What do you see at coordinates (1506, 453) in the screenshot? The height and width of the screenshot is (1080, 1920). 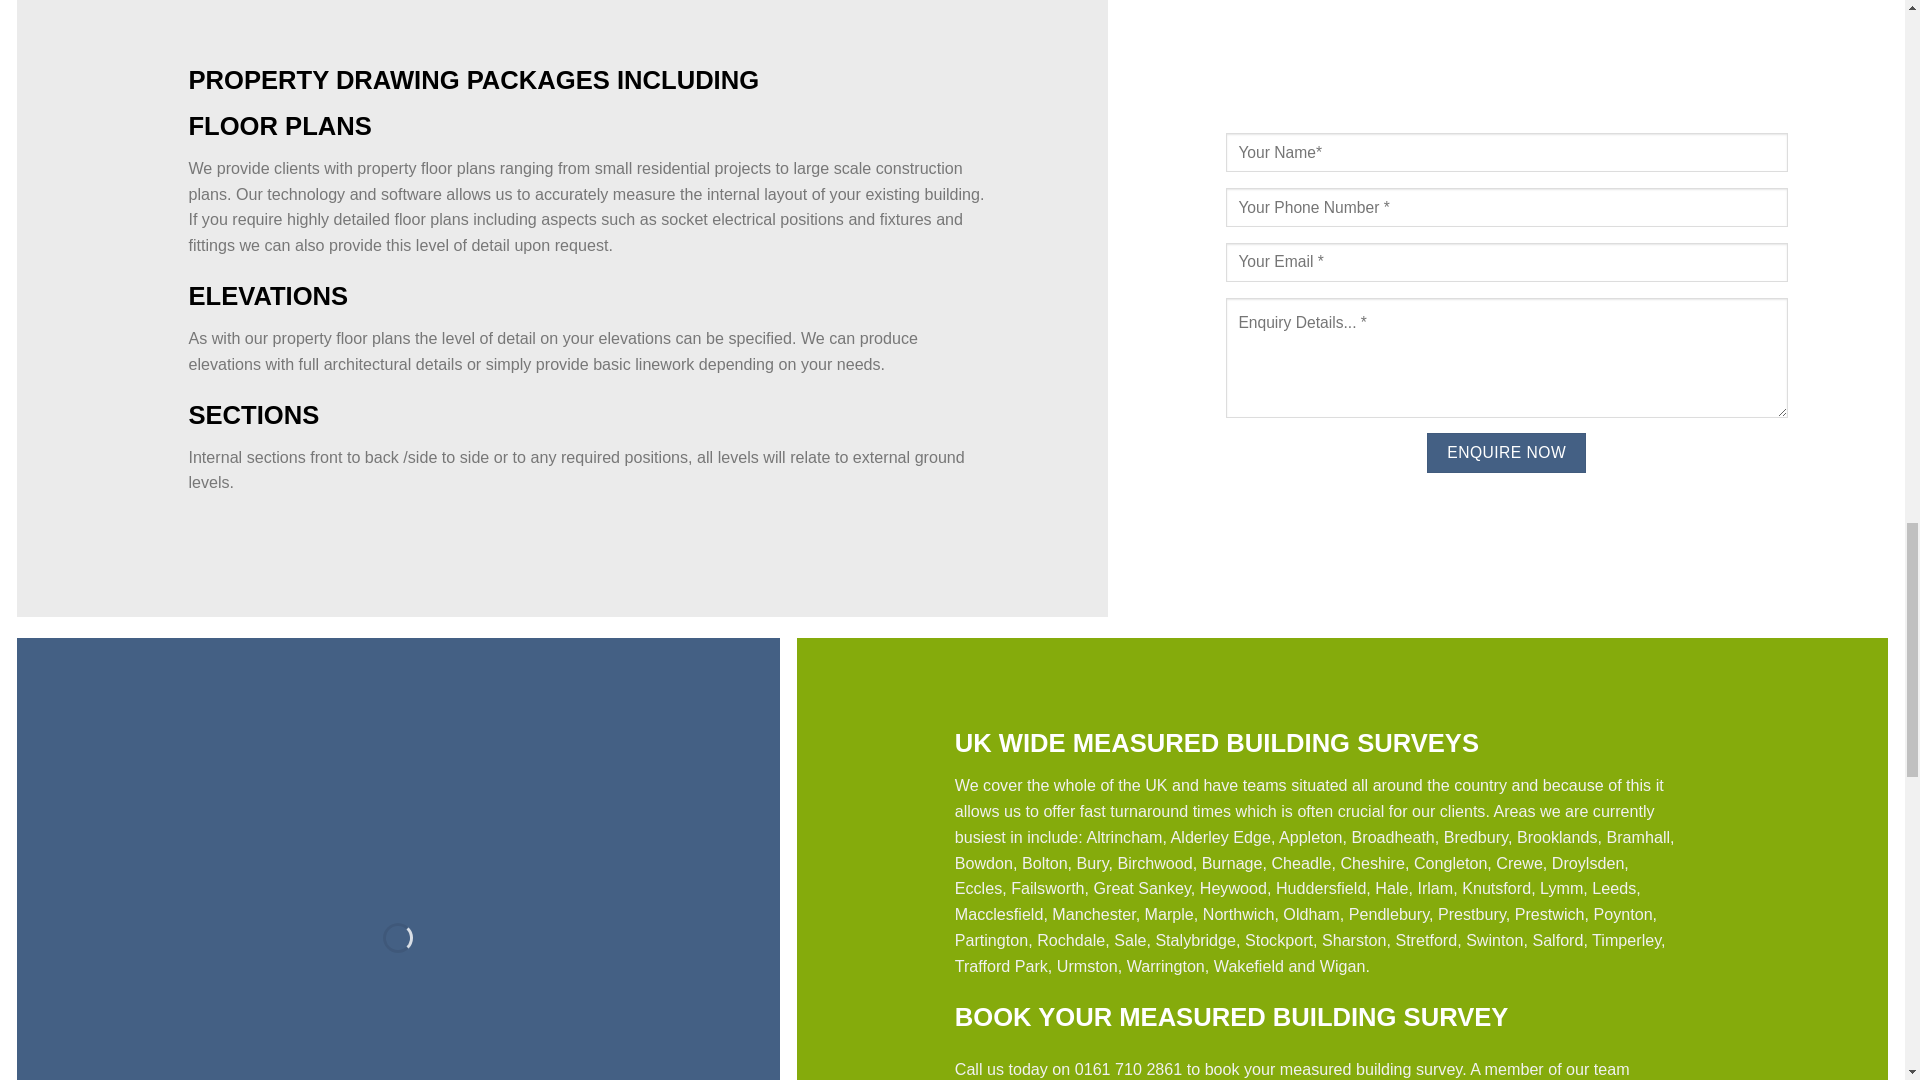 I see `Enquire Now` at bounding box center [1506, 453].